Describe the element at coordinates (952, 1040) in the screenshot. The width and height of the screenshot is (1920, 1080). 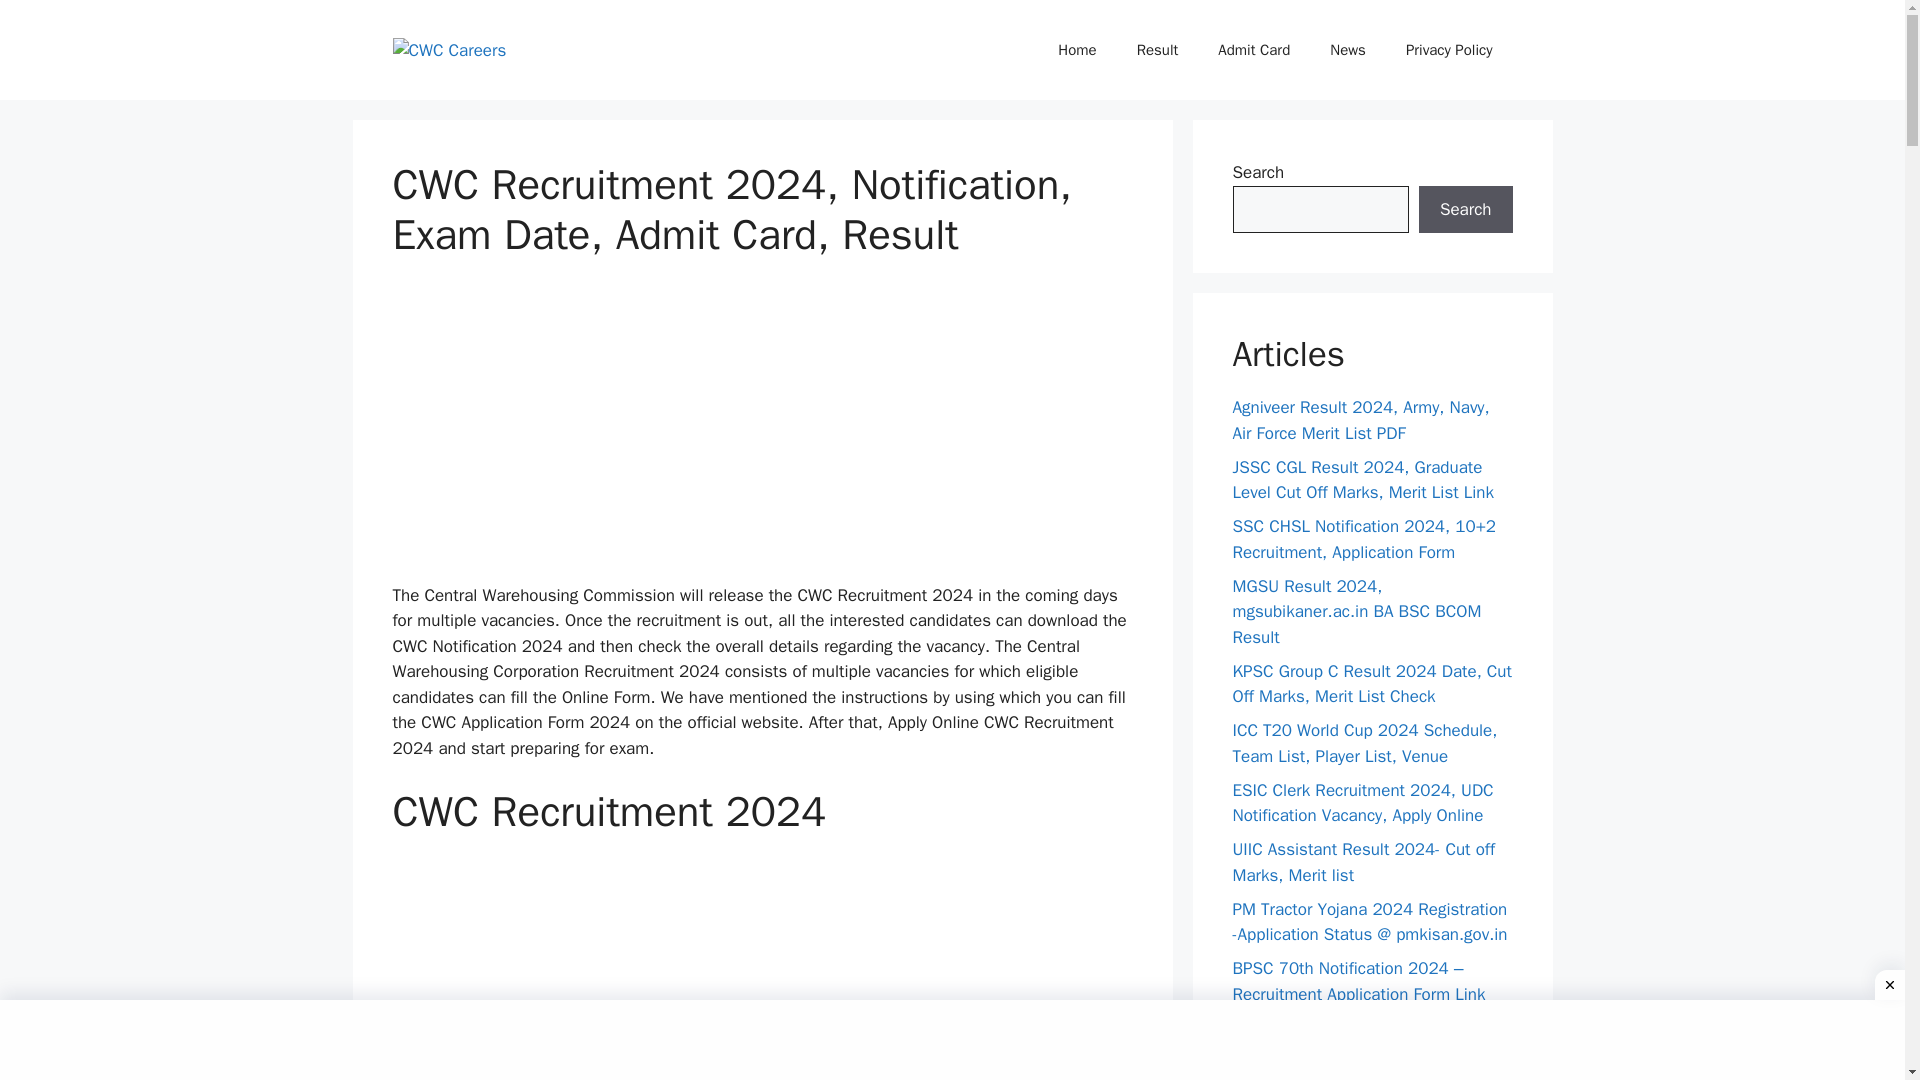
I see `Advertisement` at that location.